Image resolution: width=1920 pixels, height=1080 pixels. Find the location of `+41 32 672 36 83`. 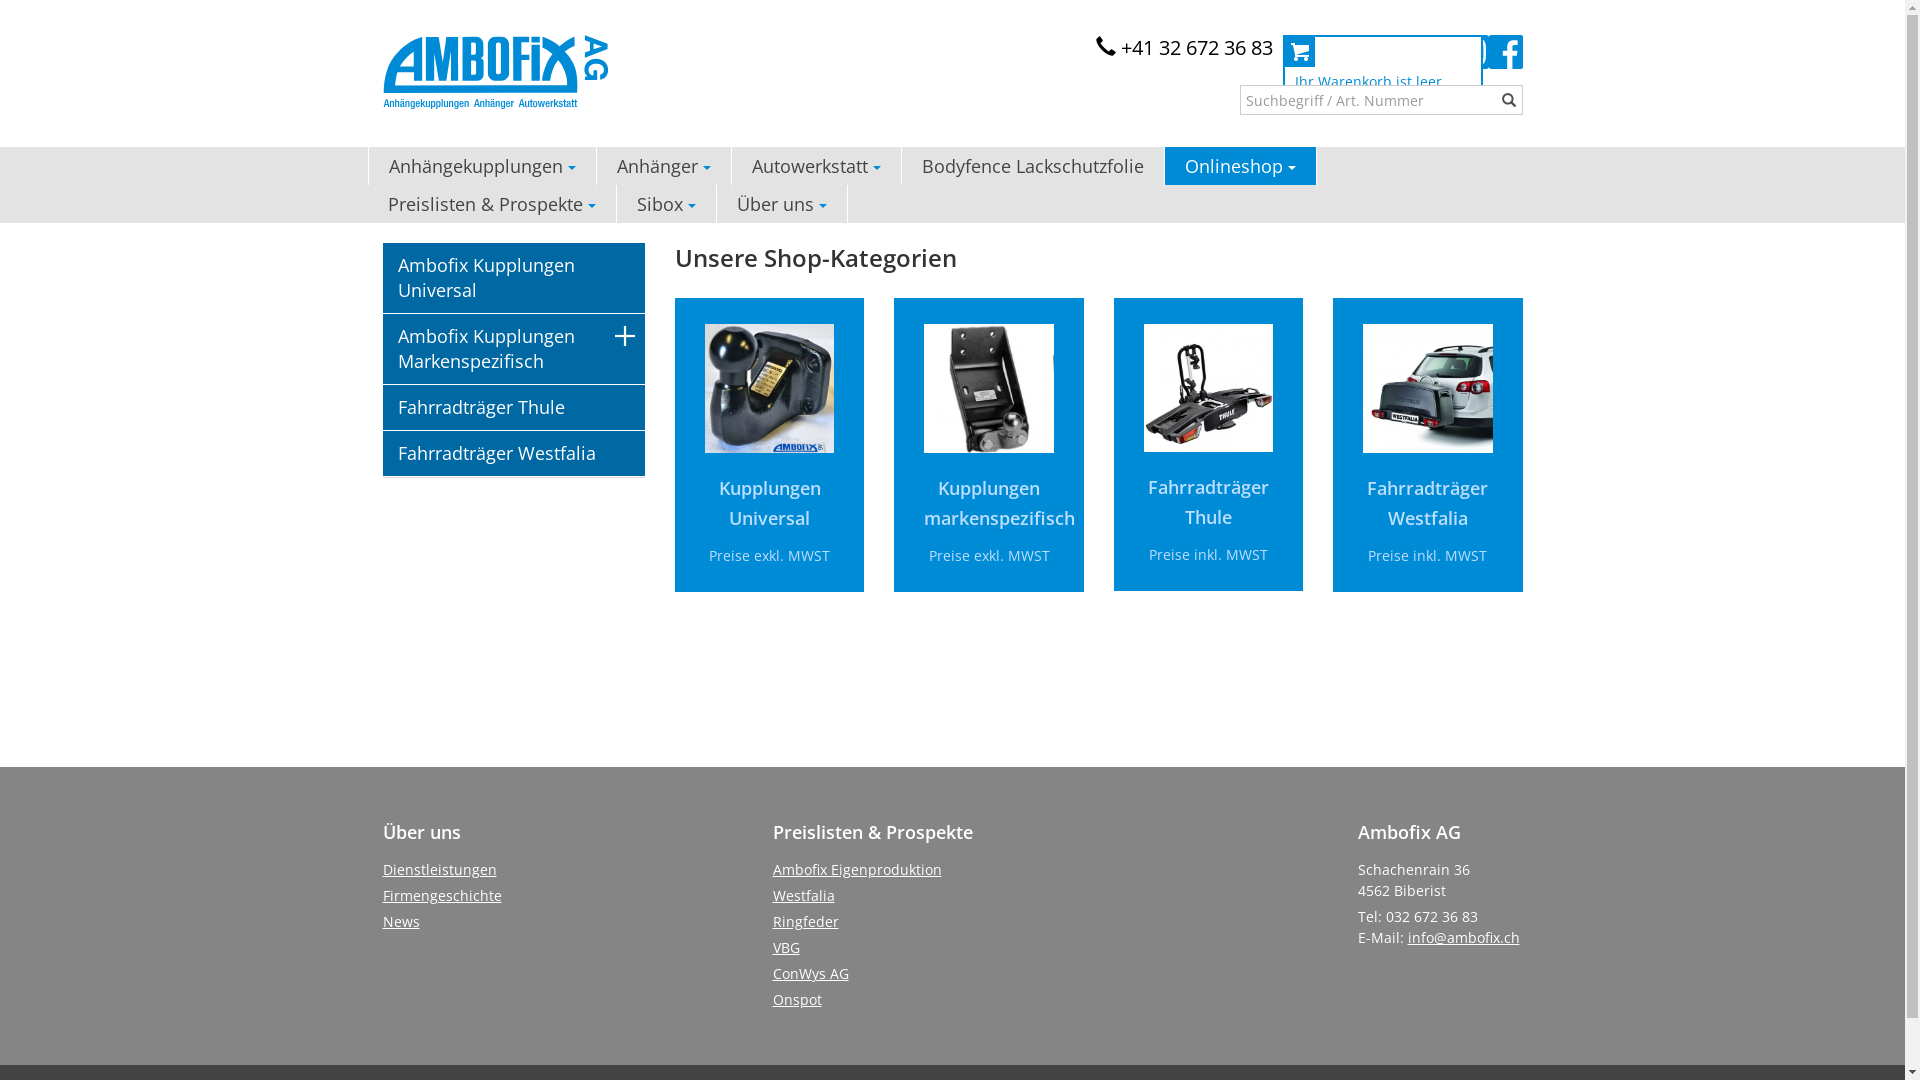

+41 32 672 36 83 is located at coordinates (1184, 48).